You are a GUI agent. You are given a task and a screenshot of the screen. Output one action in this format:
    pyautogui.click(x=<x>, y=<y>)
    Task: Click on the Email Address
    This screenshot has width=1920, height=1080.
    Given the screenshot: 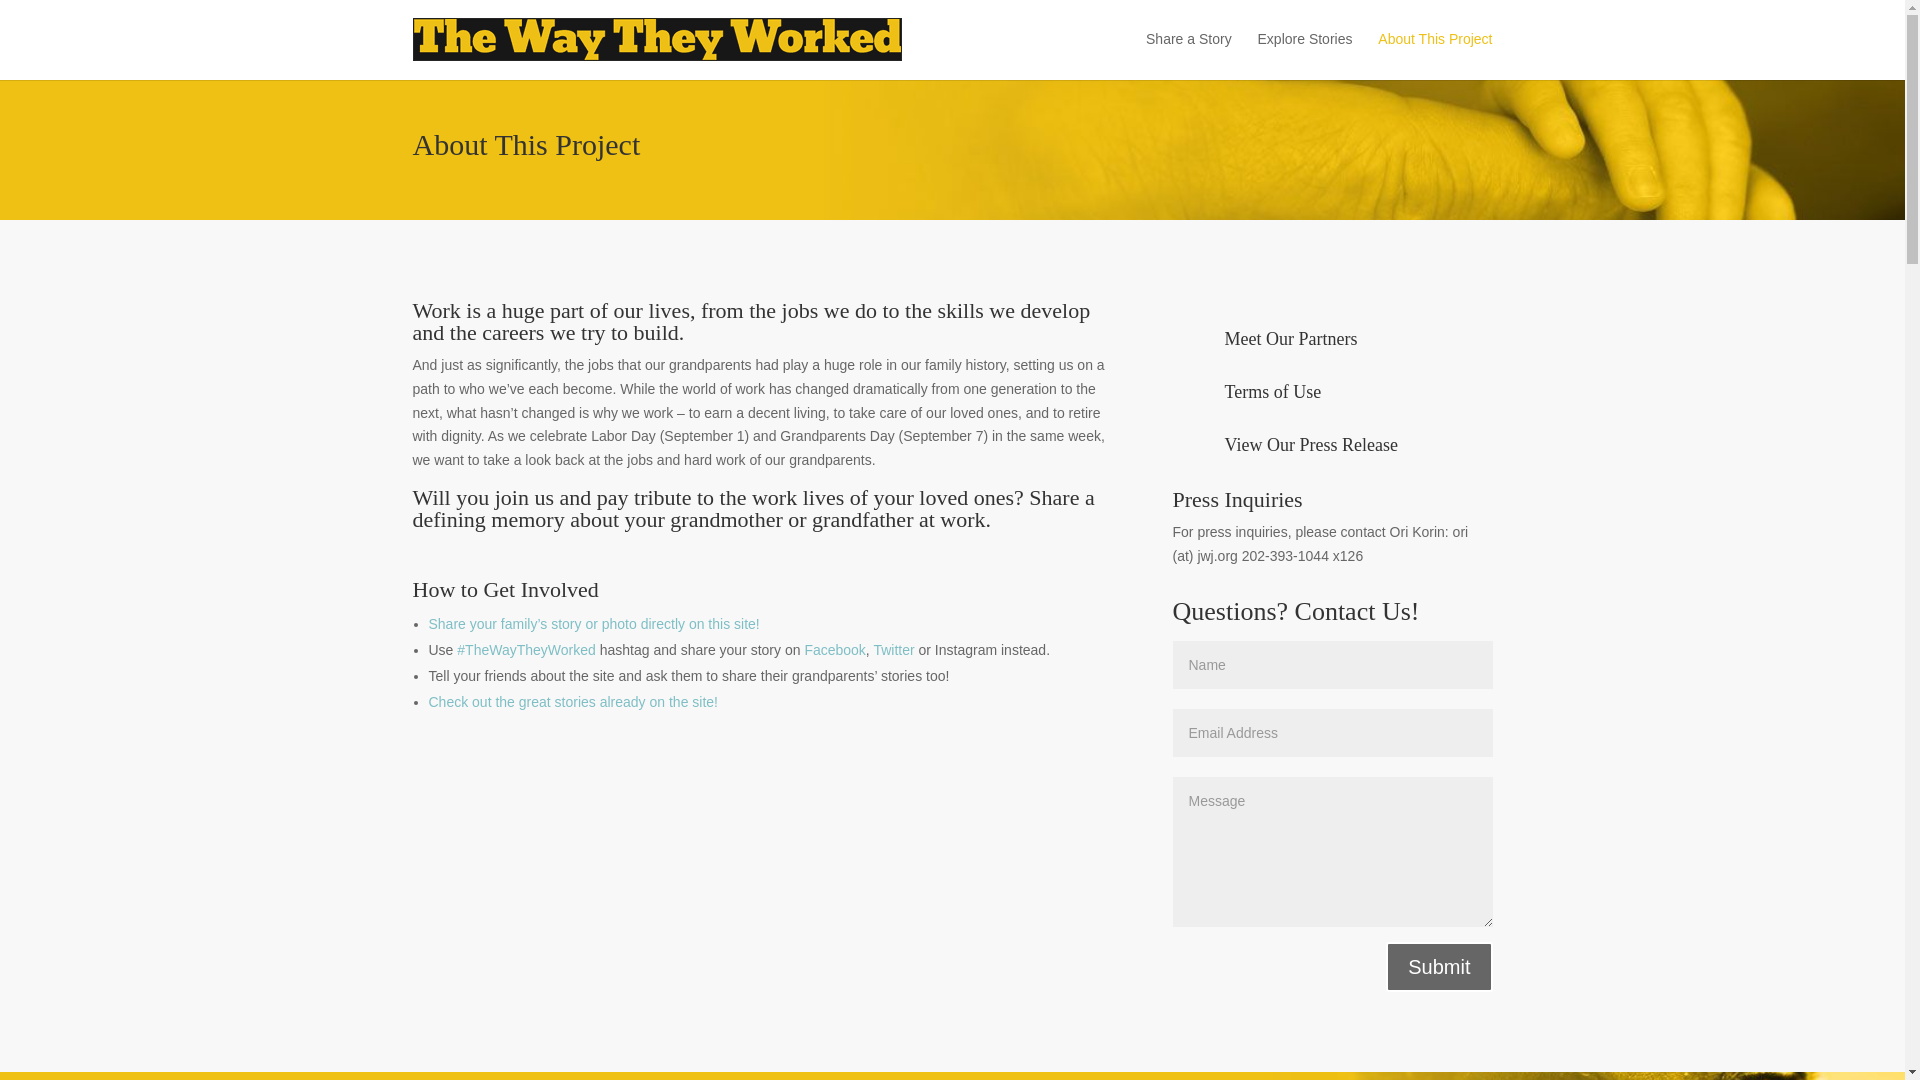 What is the action you would take?
    pyautogui.click(x=1331, y=732)
    